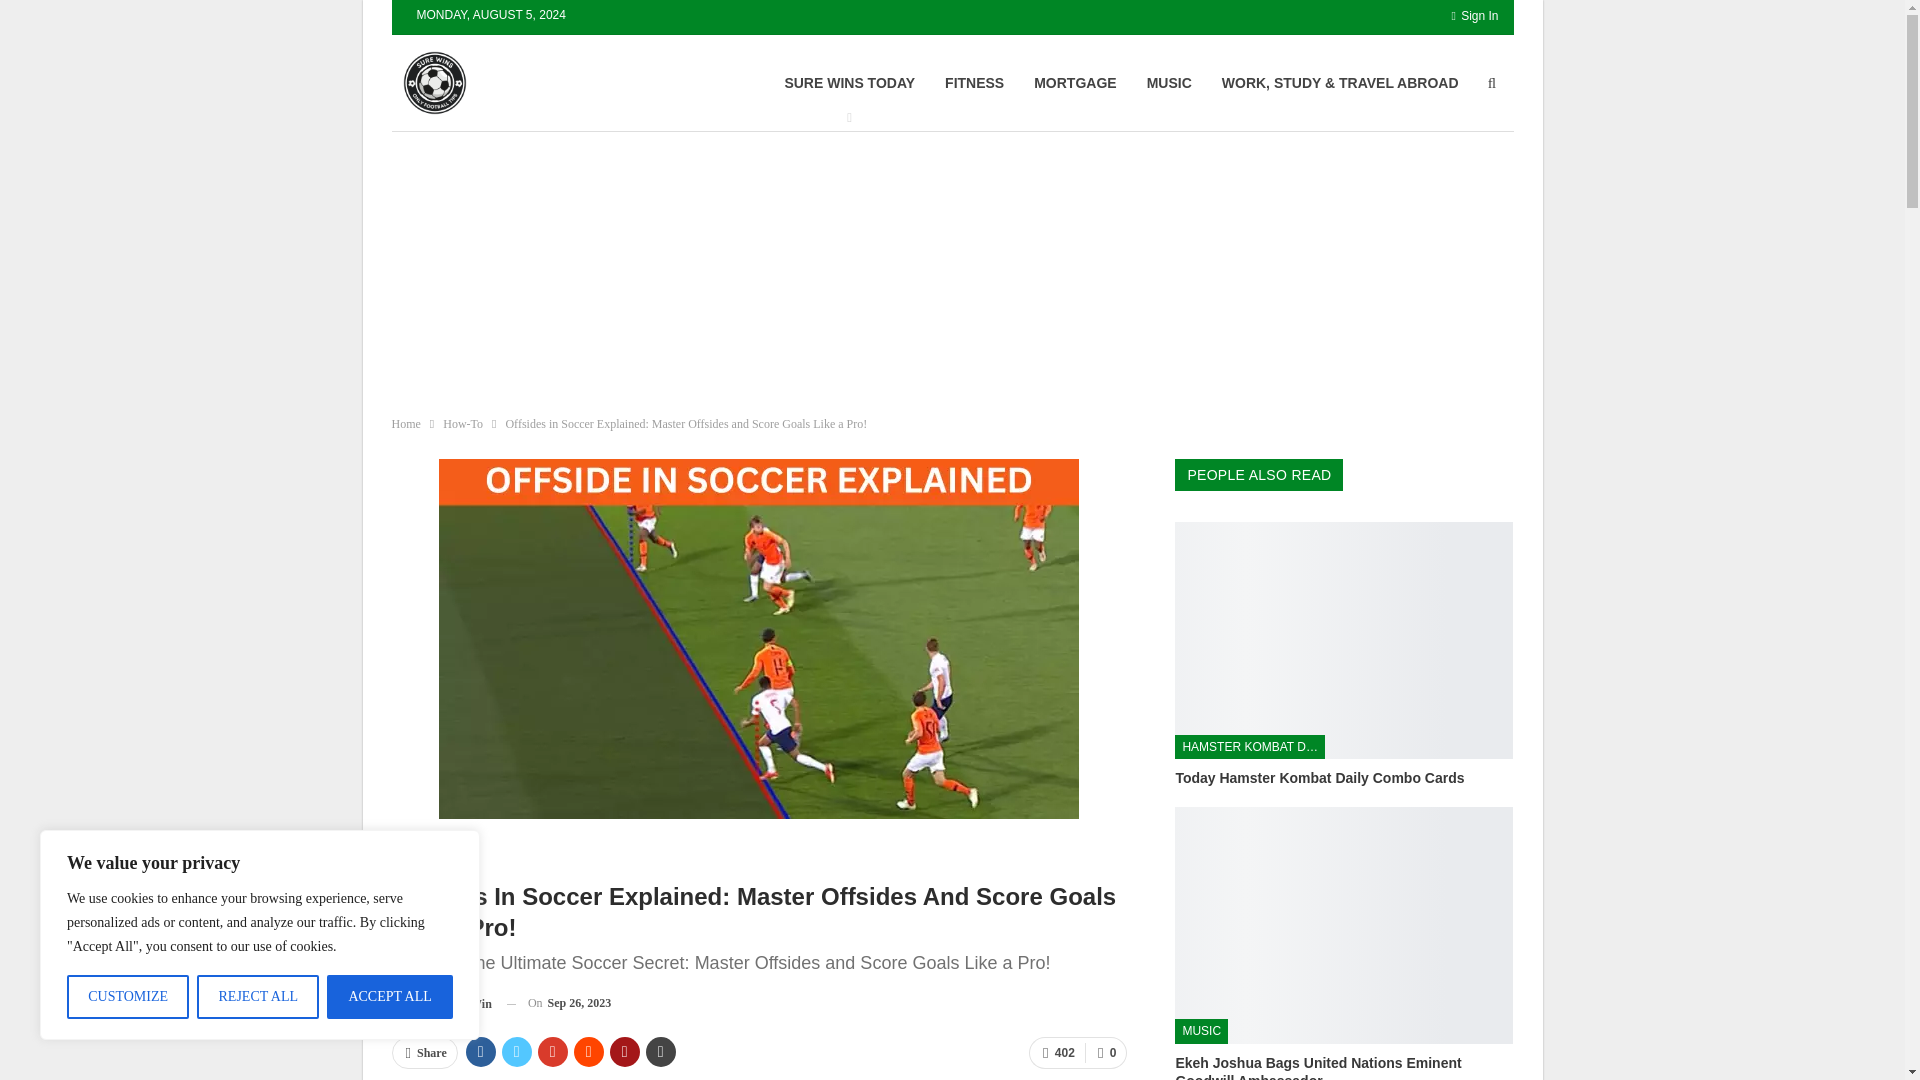 The image size is (1920, 1080). Describe the element at coordinates (128, 997) in the screenshot. I see `CUSTOMIZE` at that location.